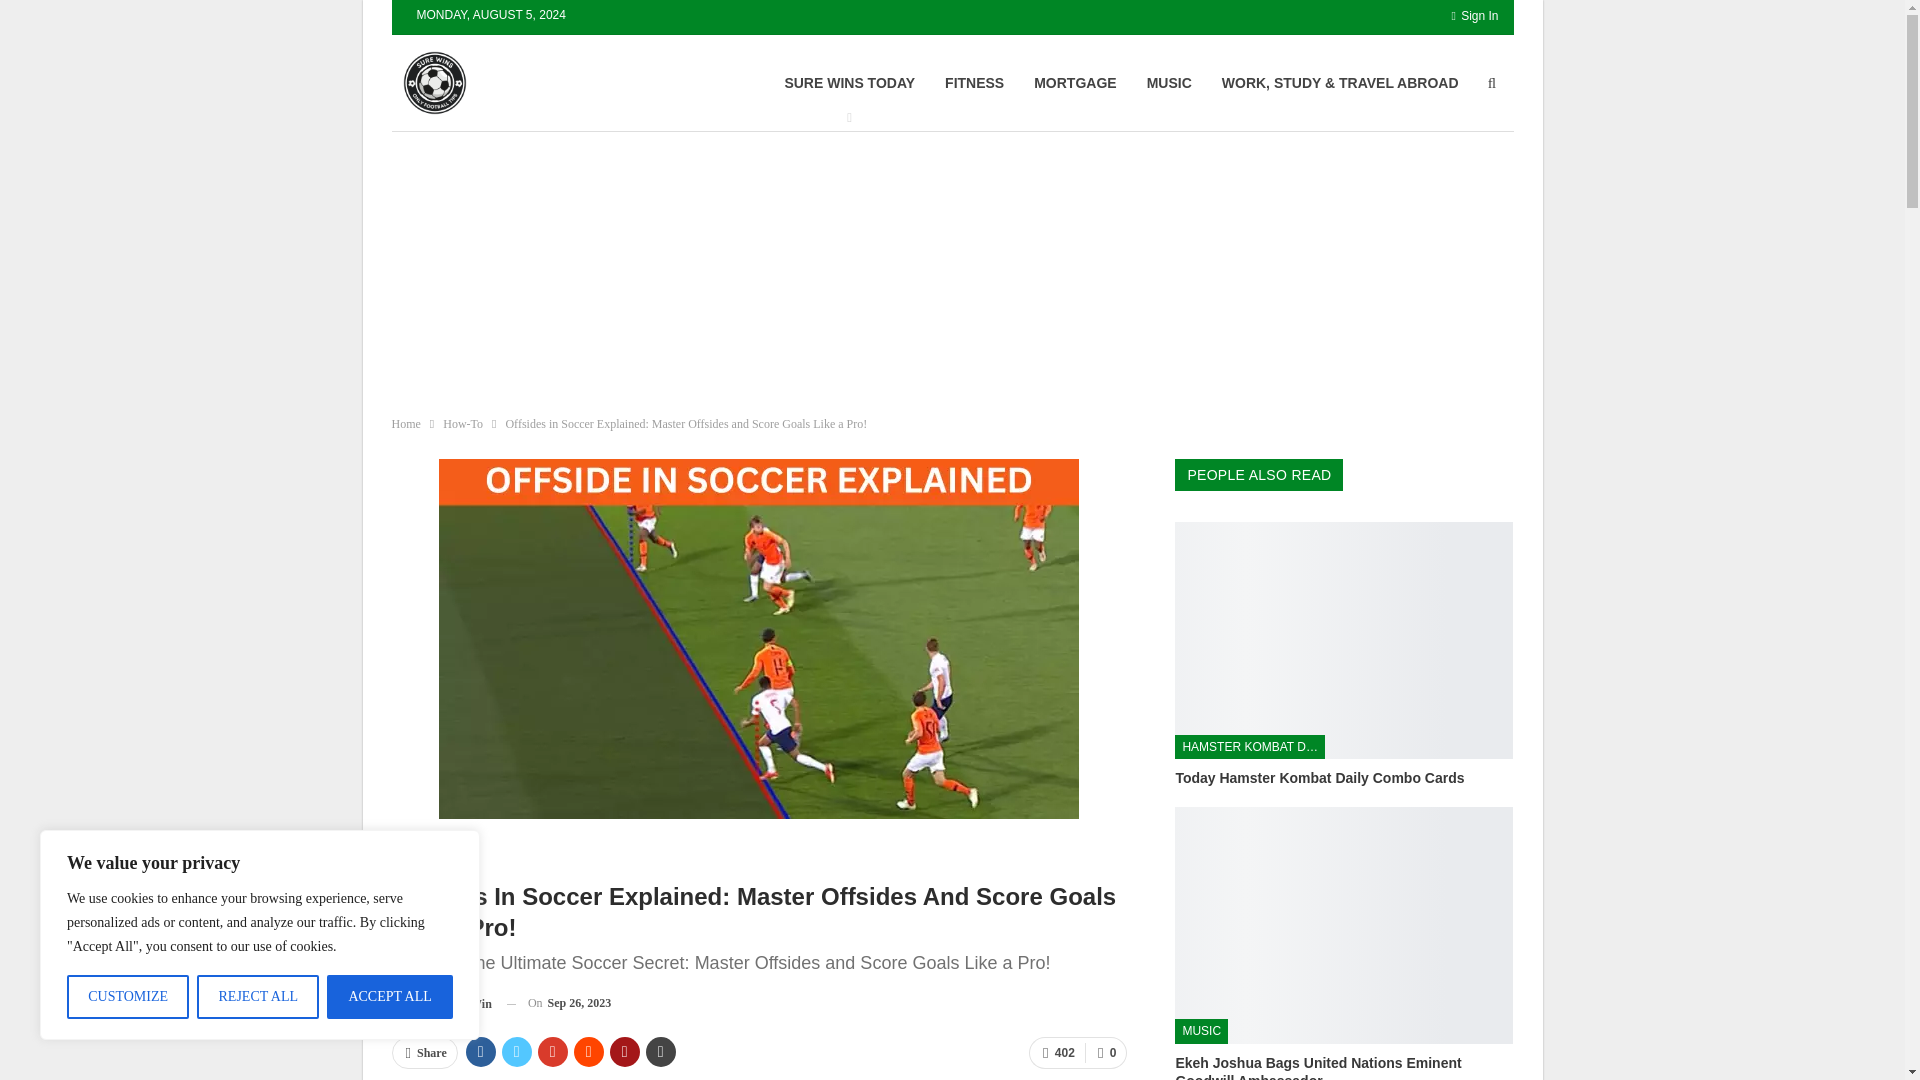 The image size is (1920, 1080). Describe the element at coordinates (128, 997) in the screenshot. I see `CUSTOMIZE` at that location.